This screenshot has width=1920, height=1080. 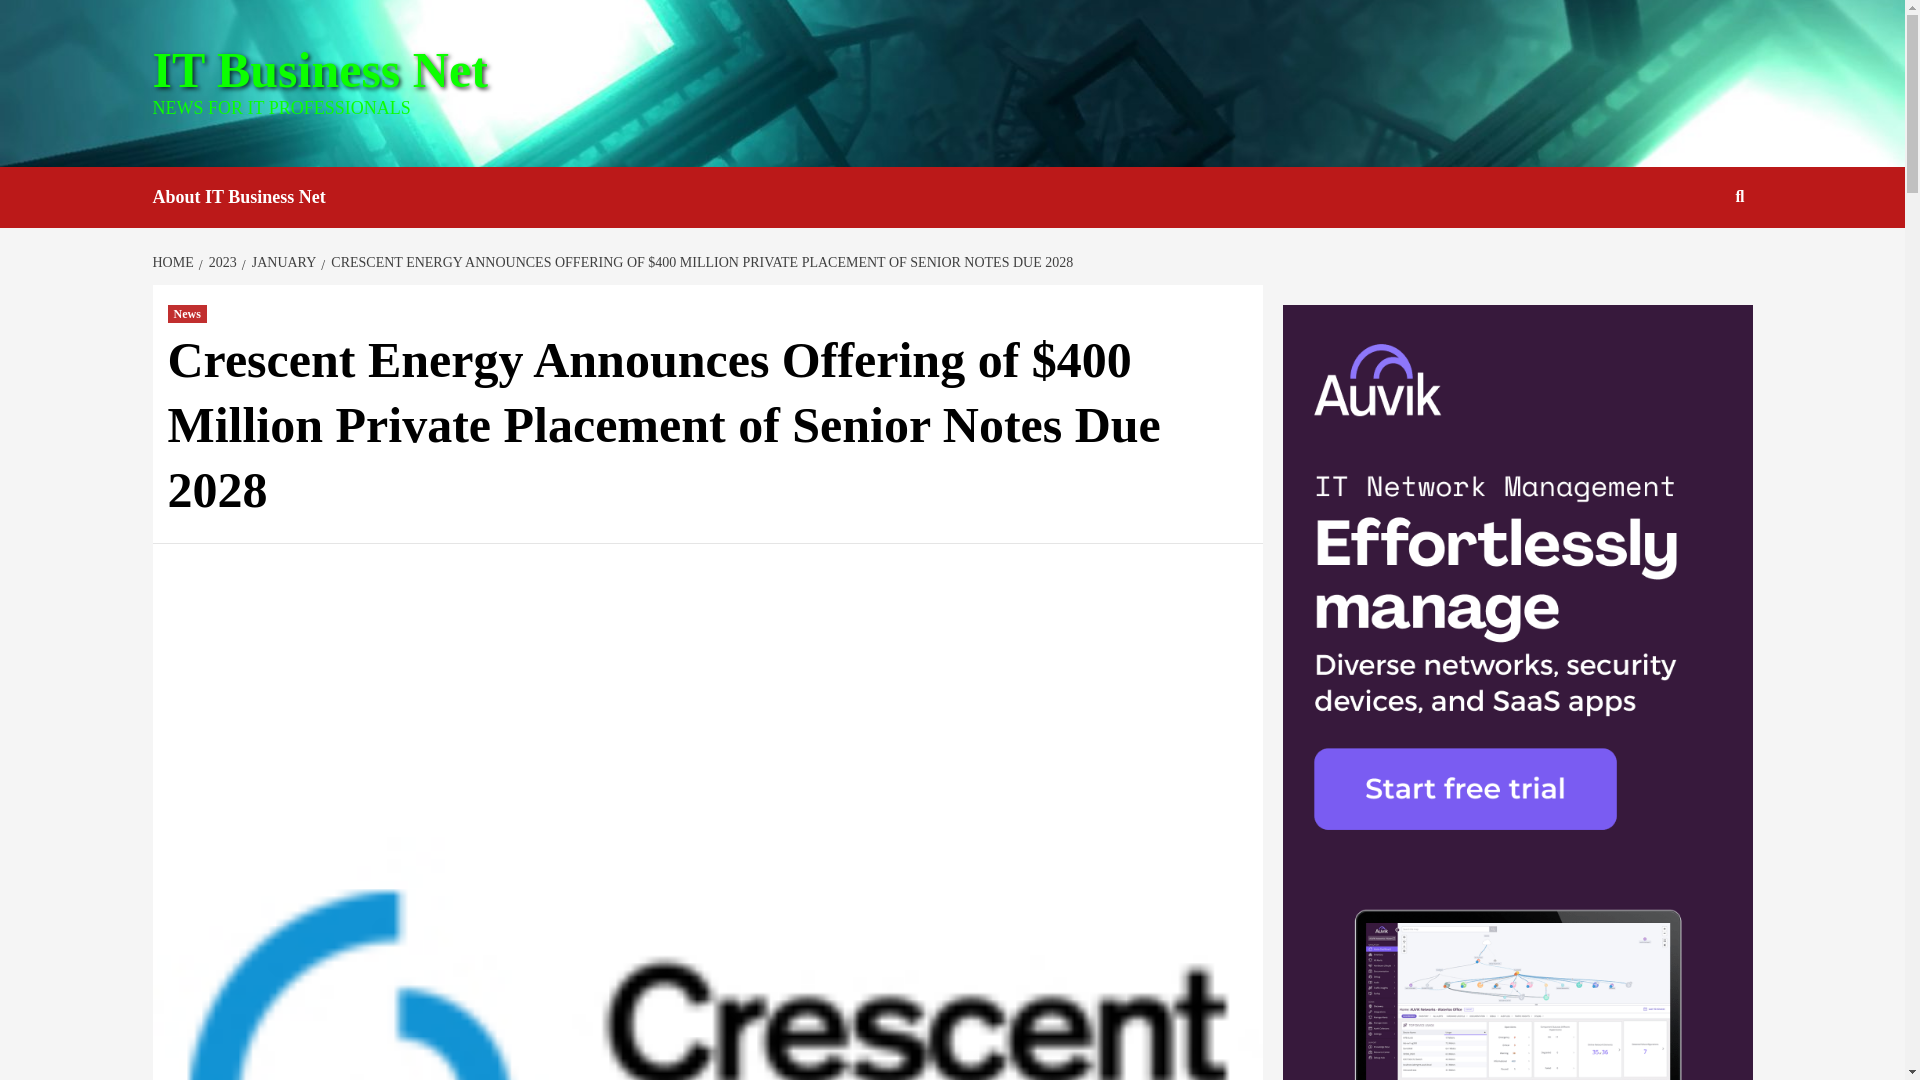 What do you see at coordinates (188, 313) in the screenshot?
I see `News` at bounding box center [188, 313].